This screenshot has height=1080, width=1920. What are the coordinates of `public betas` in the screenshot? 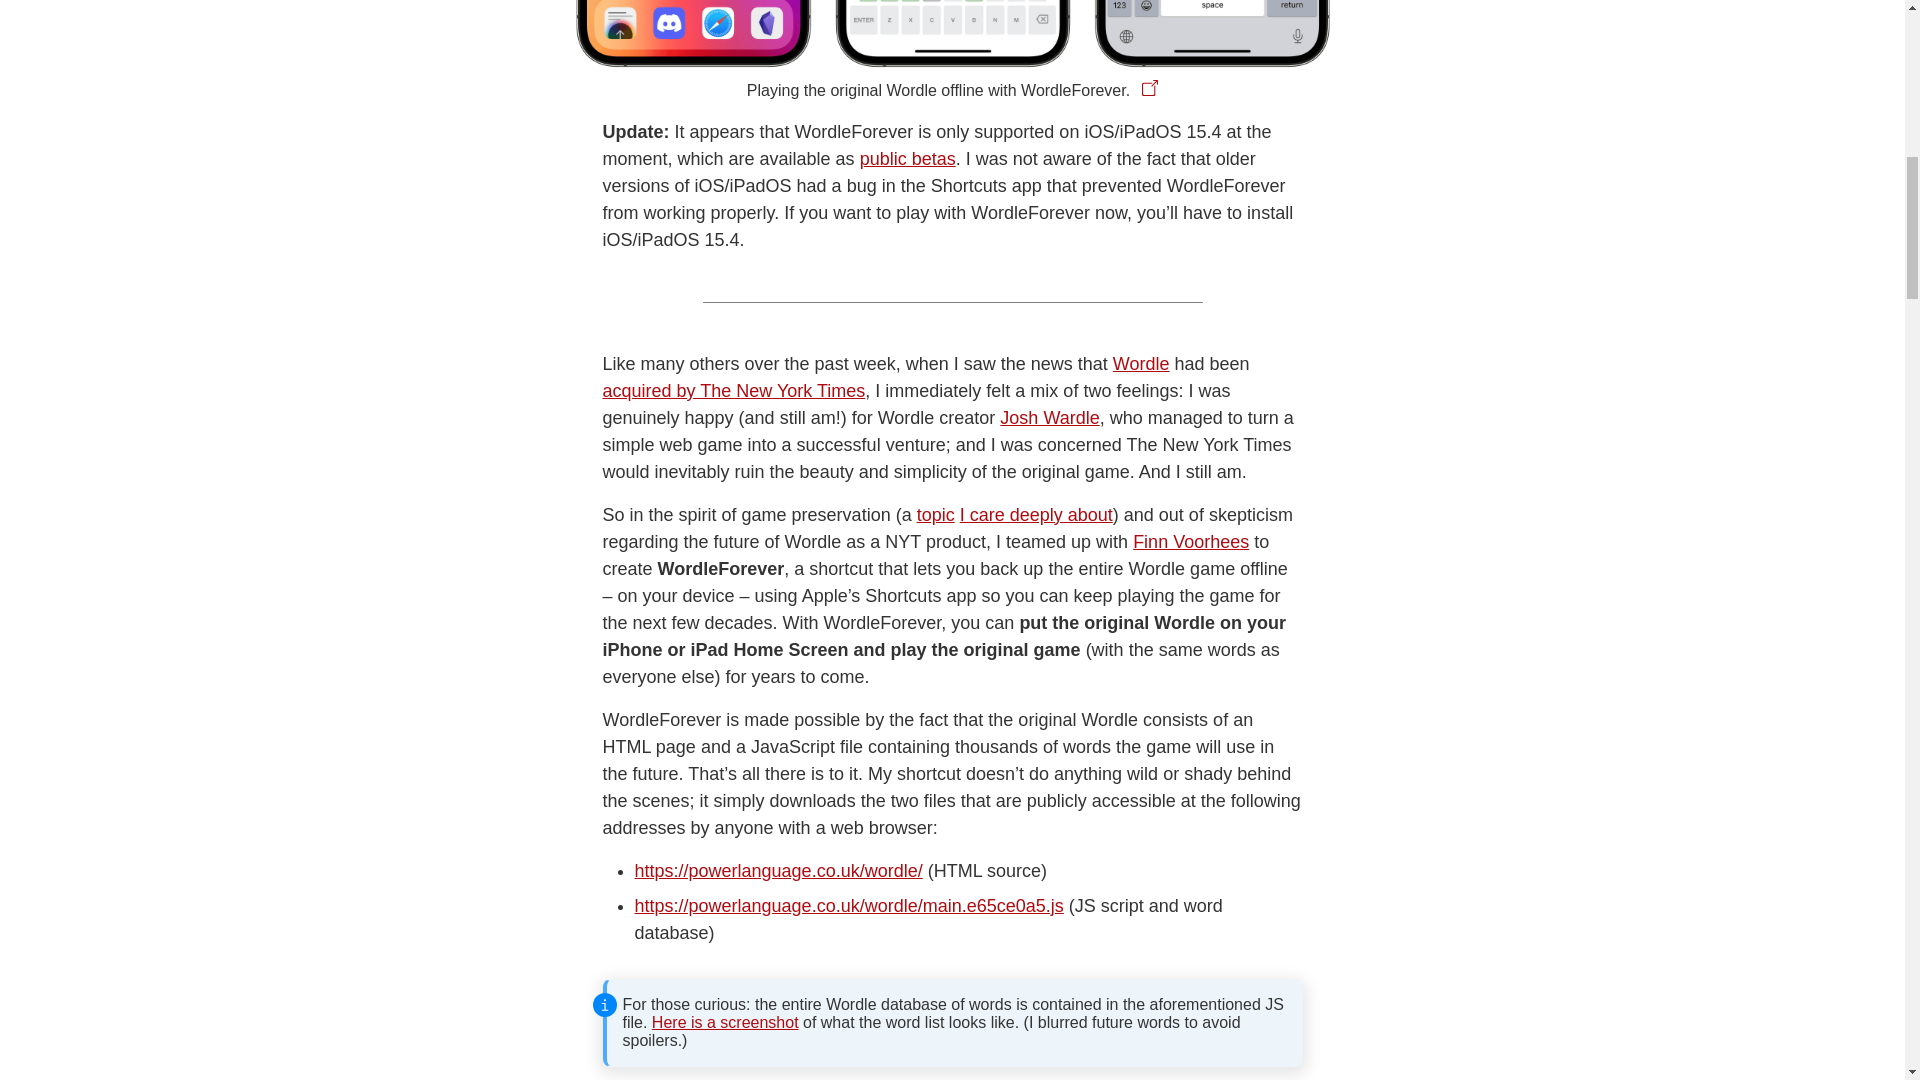 It's located at (908, 158).